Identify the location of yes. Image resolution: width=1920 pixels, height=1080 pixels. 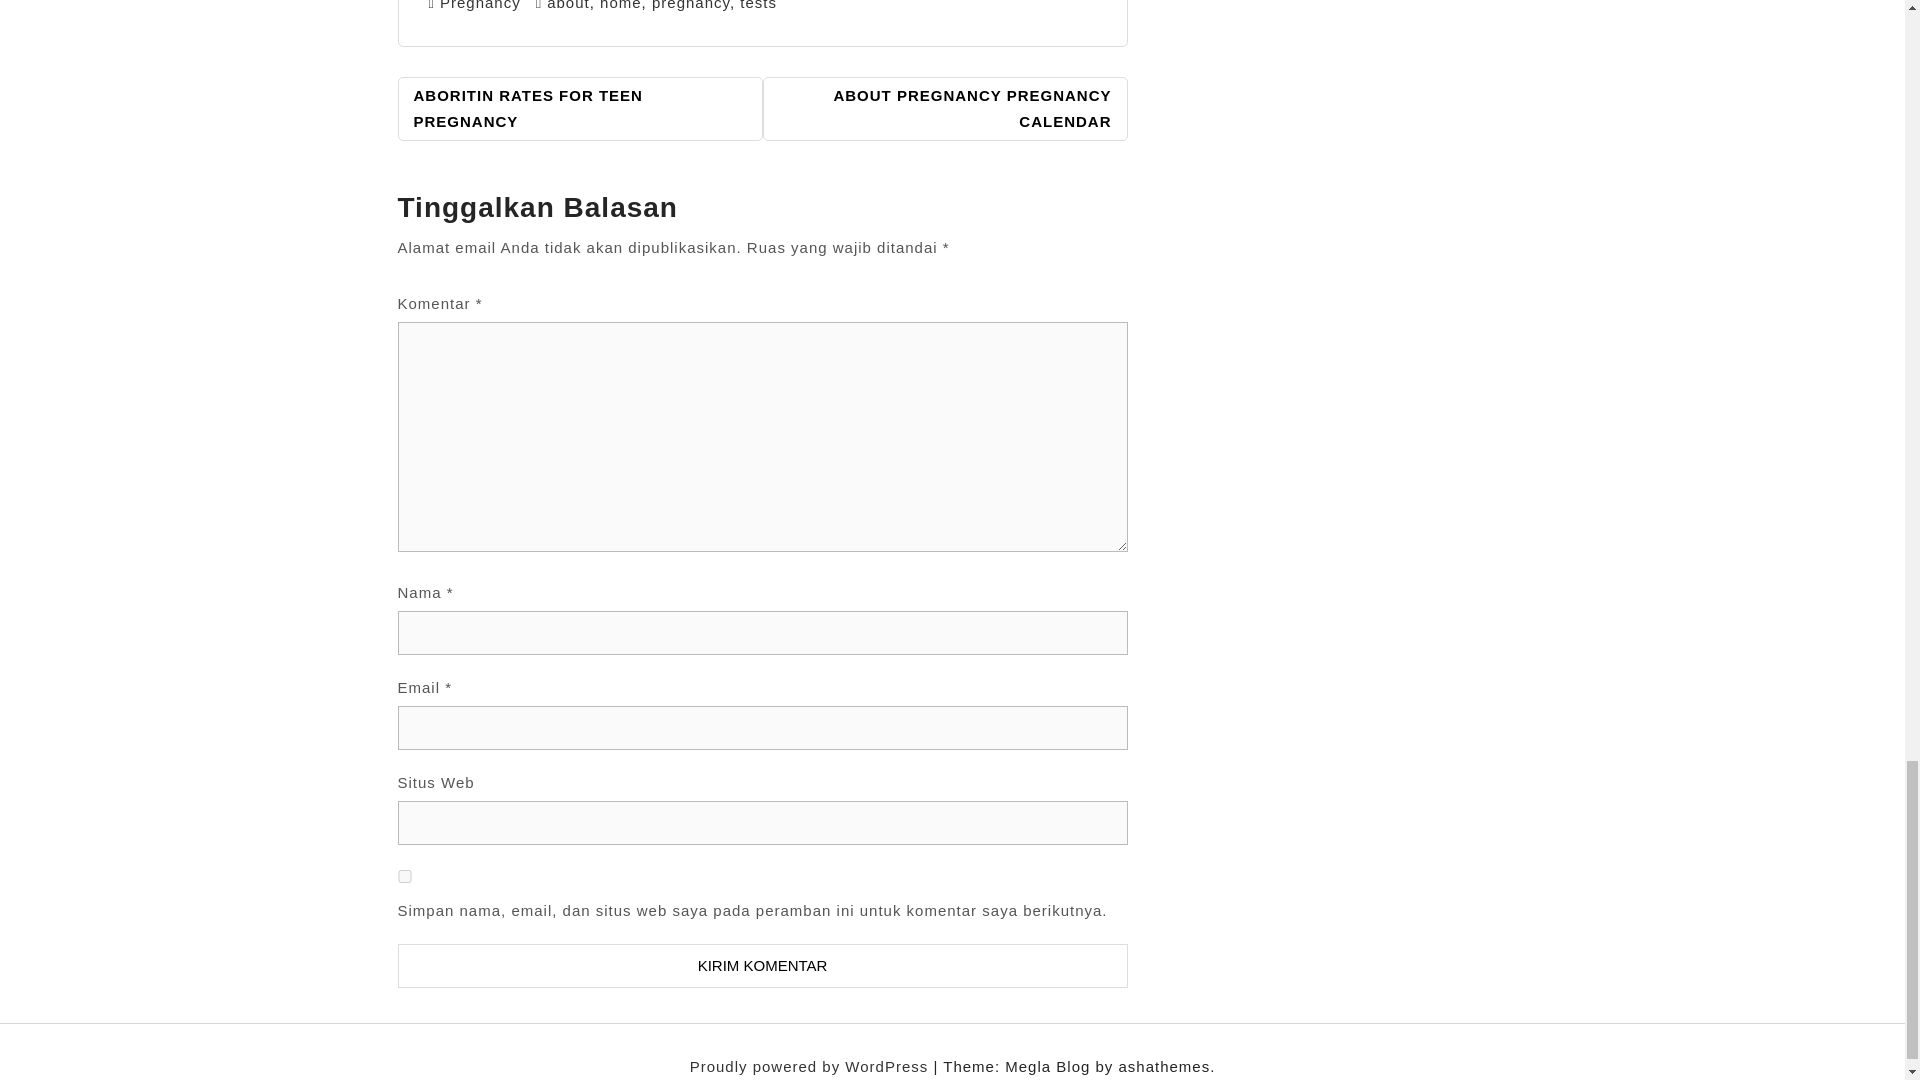
(404, 876).